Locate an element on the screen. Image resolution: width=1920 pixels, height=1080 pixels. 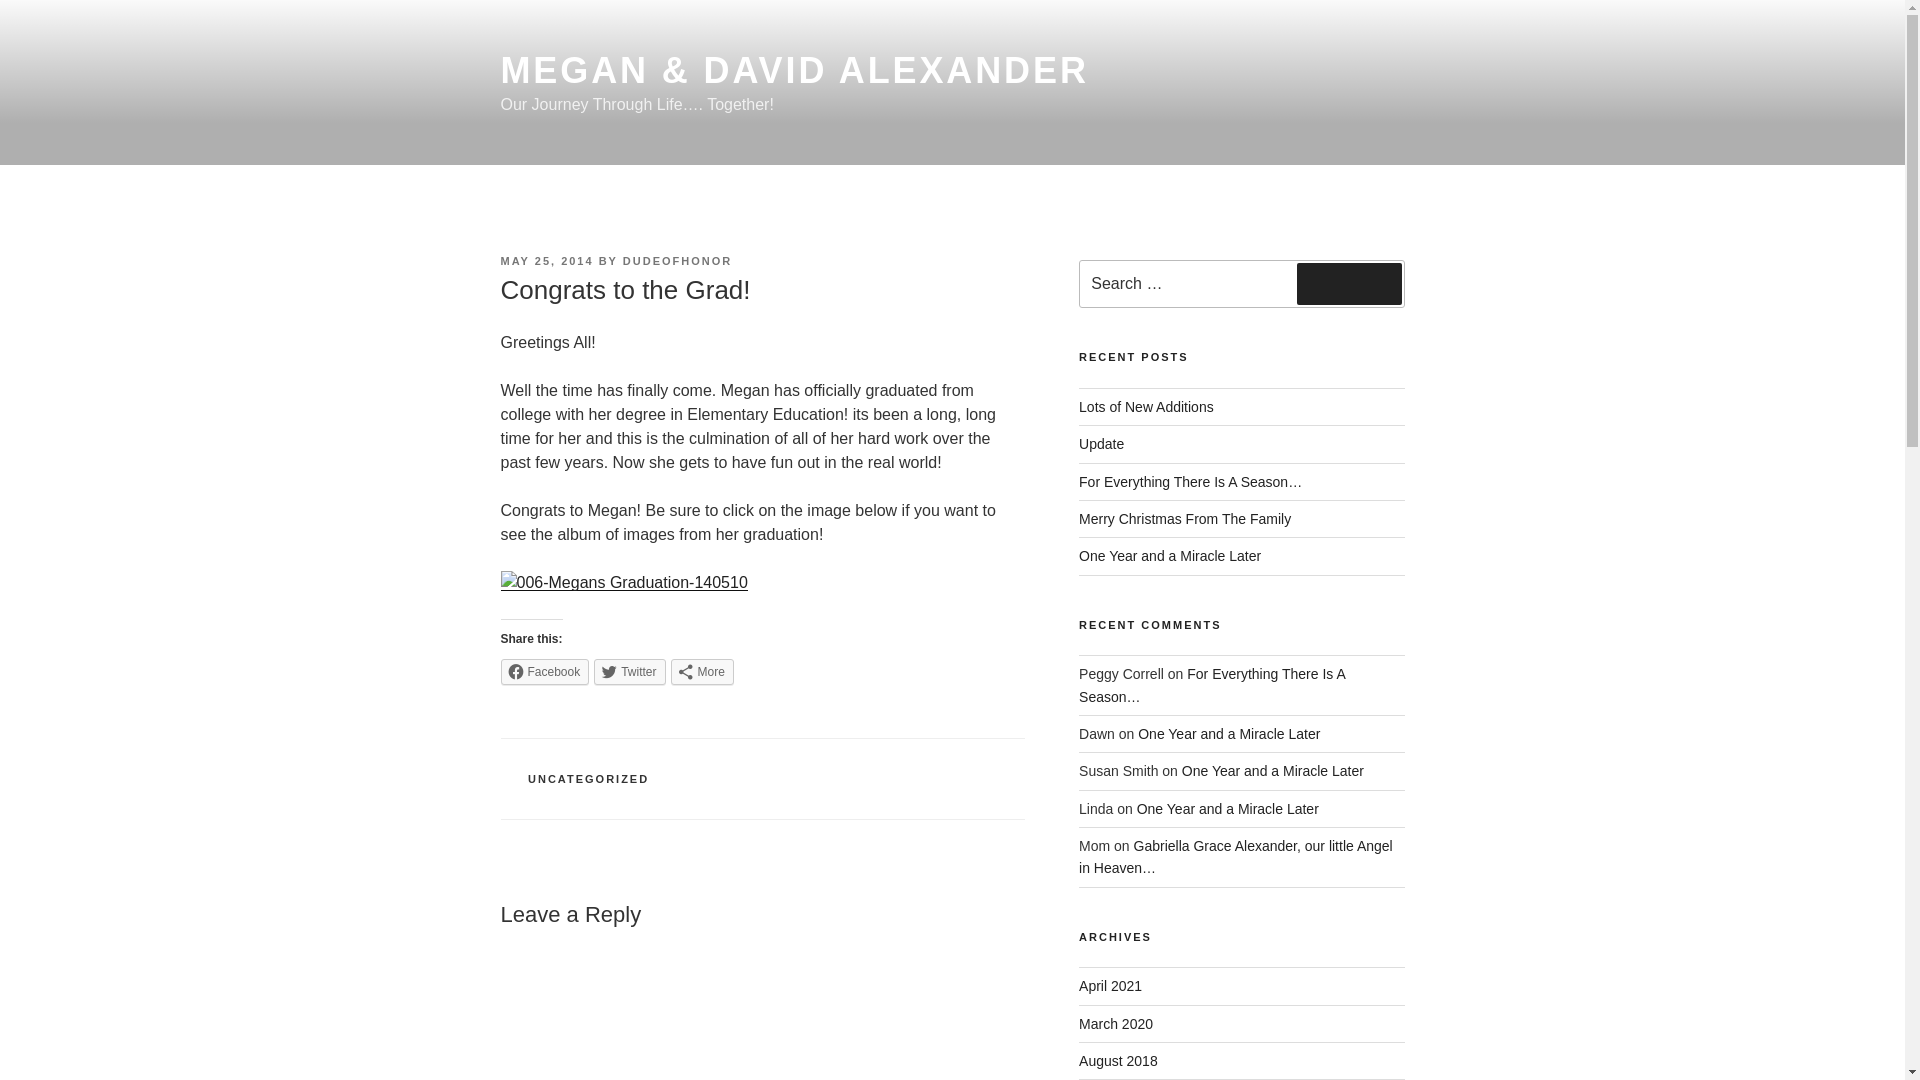
DUDEOFHONOR is located at coordinates (676, 260).